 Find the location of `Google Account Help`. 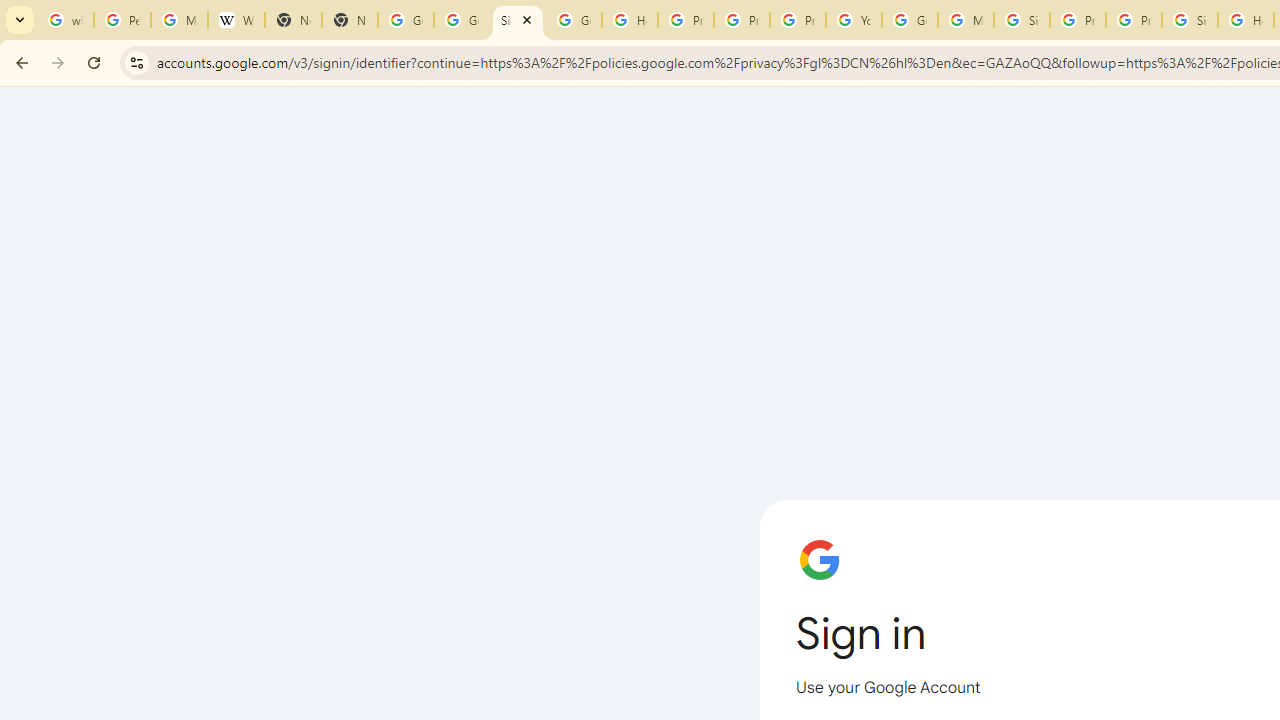

Google Account Help is located at coordinates (910, 20).